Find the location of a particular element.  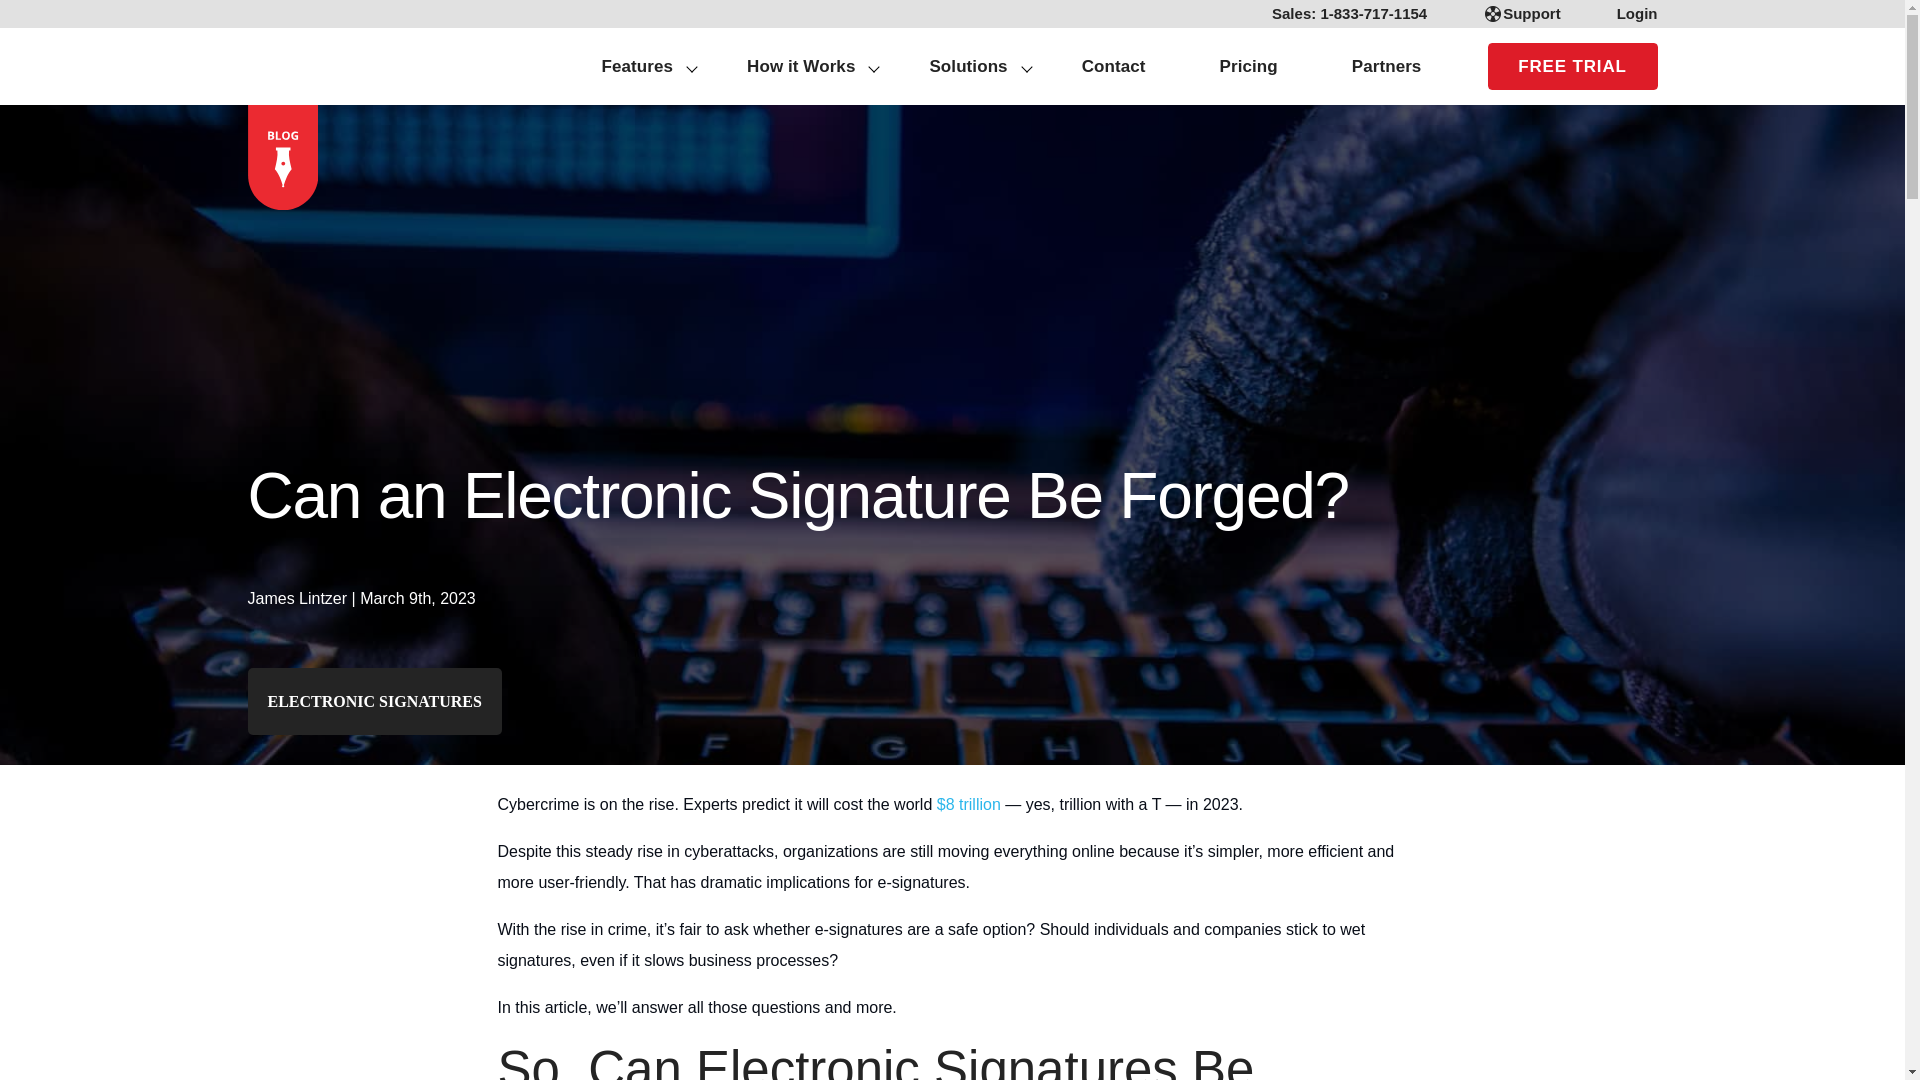

Contact is located at coordinates (1113, 66).